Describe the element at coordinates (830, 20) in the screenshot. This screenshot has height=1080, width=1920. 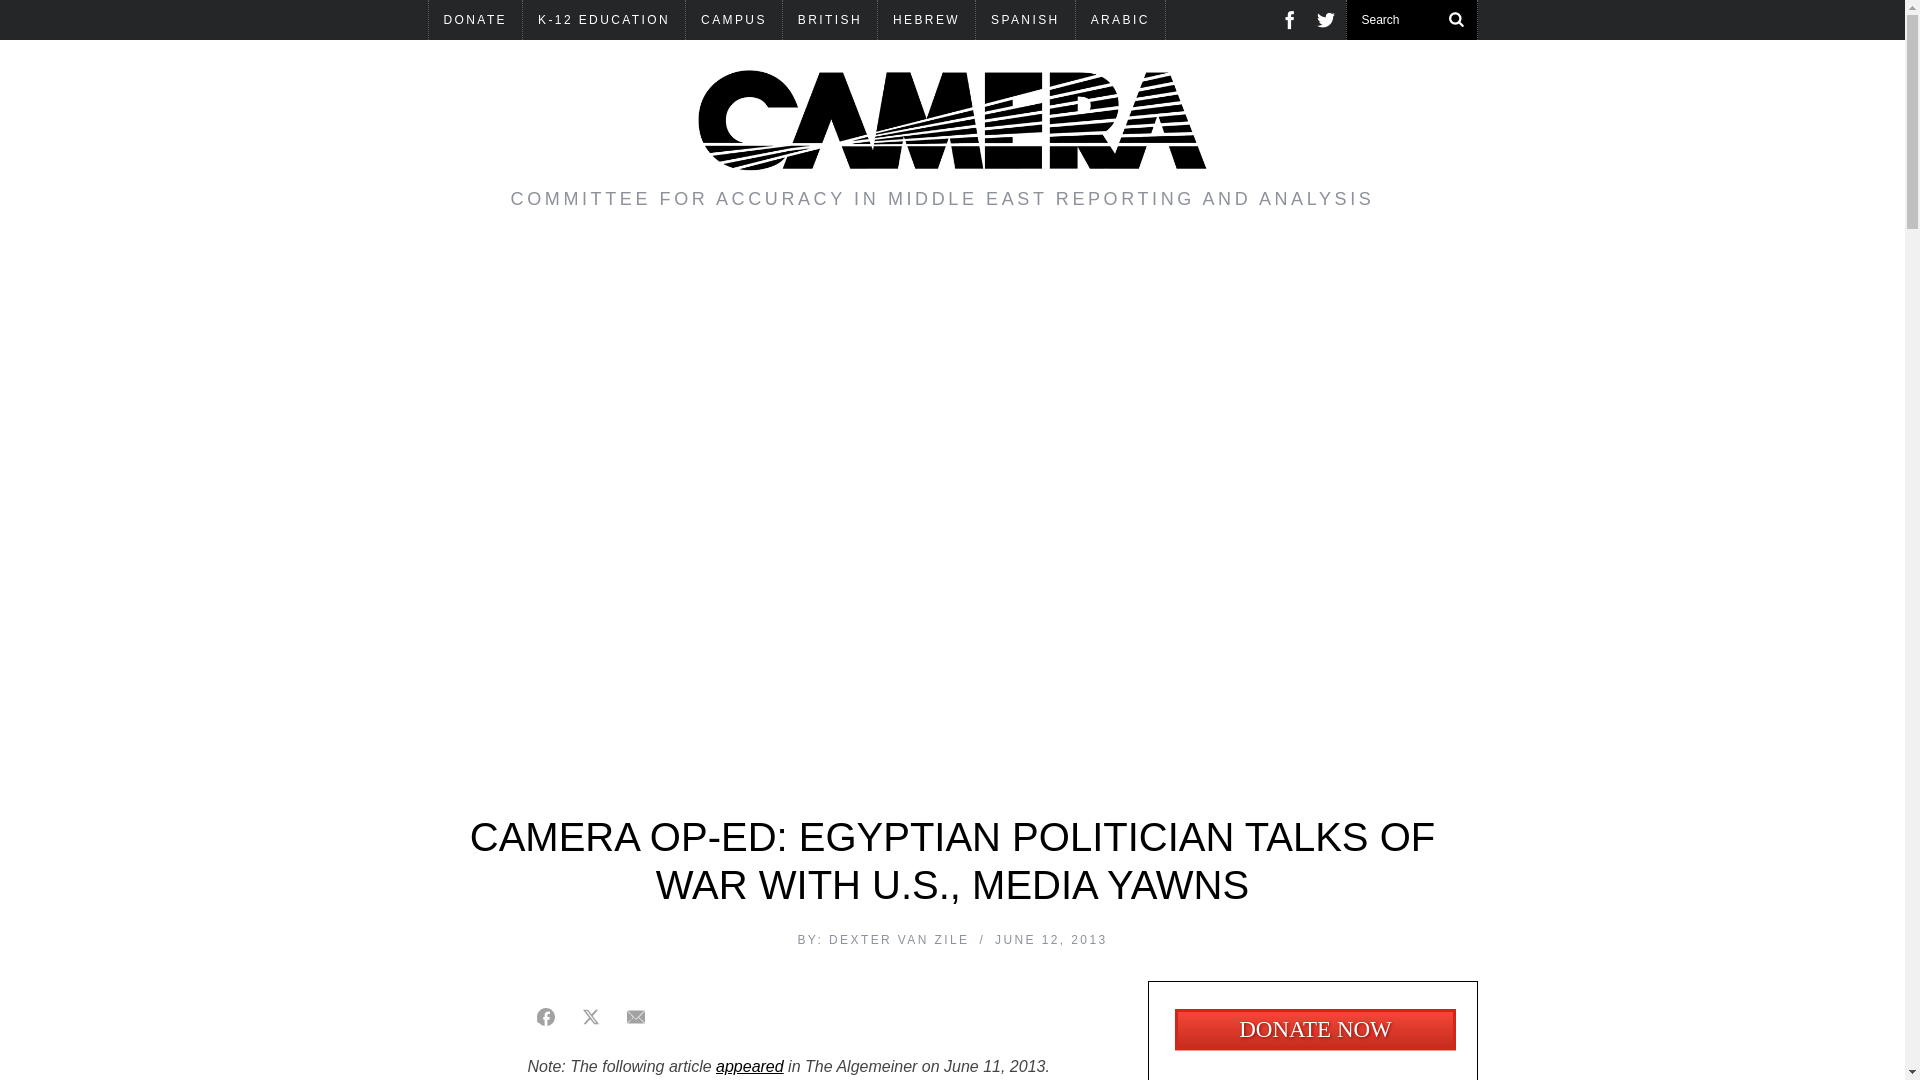
I see `BRITISH` at that location.